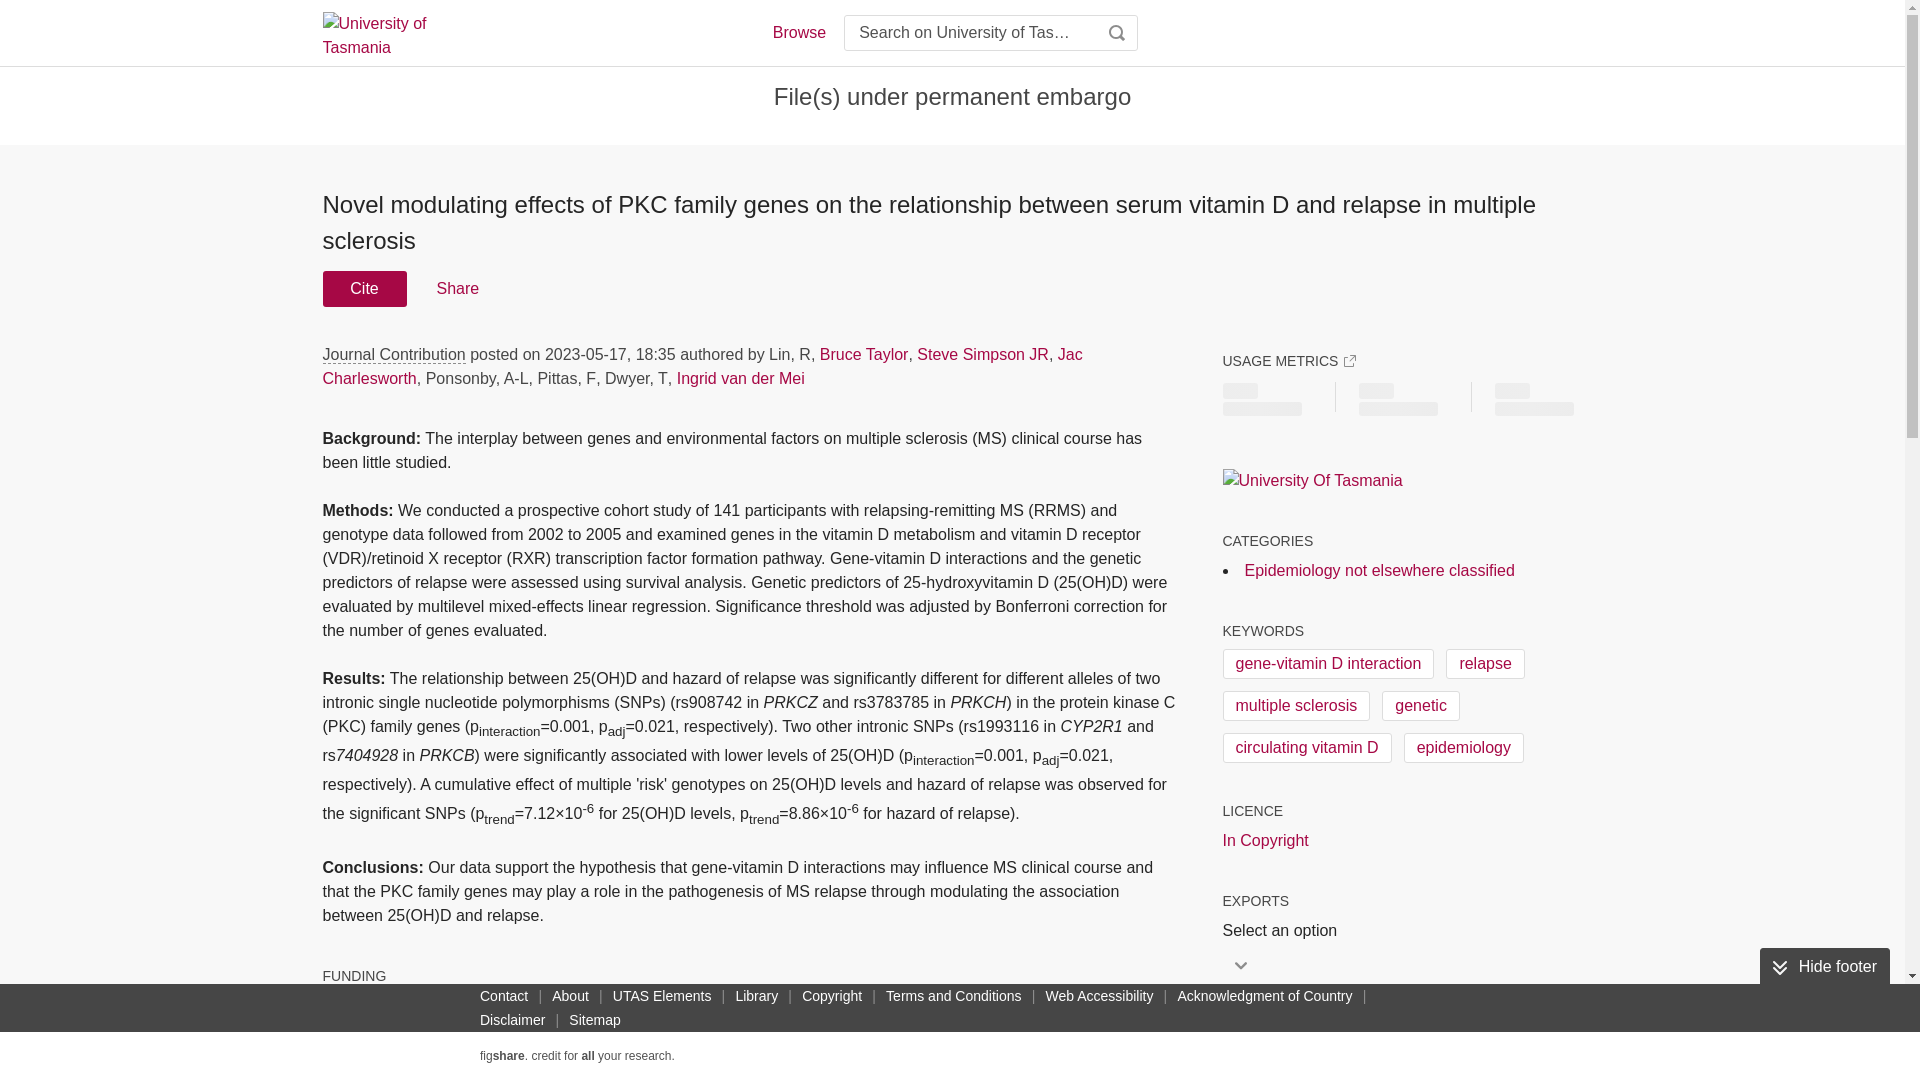  Describe the element at coordinates (1296, 706) in the screenshot. I see `multiple sclerosis` at that location.